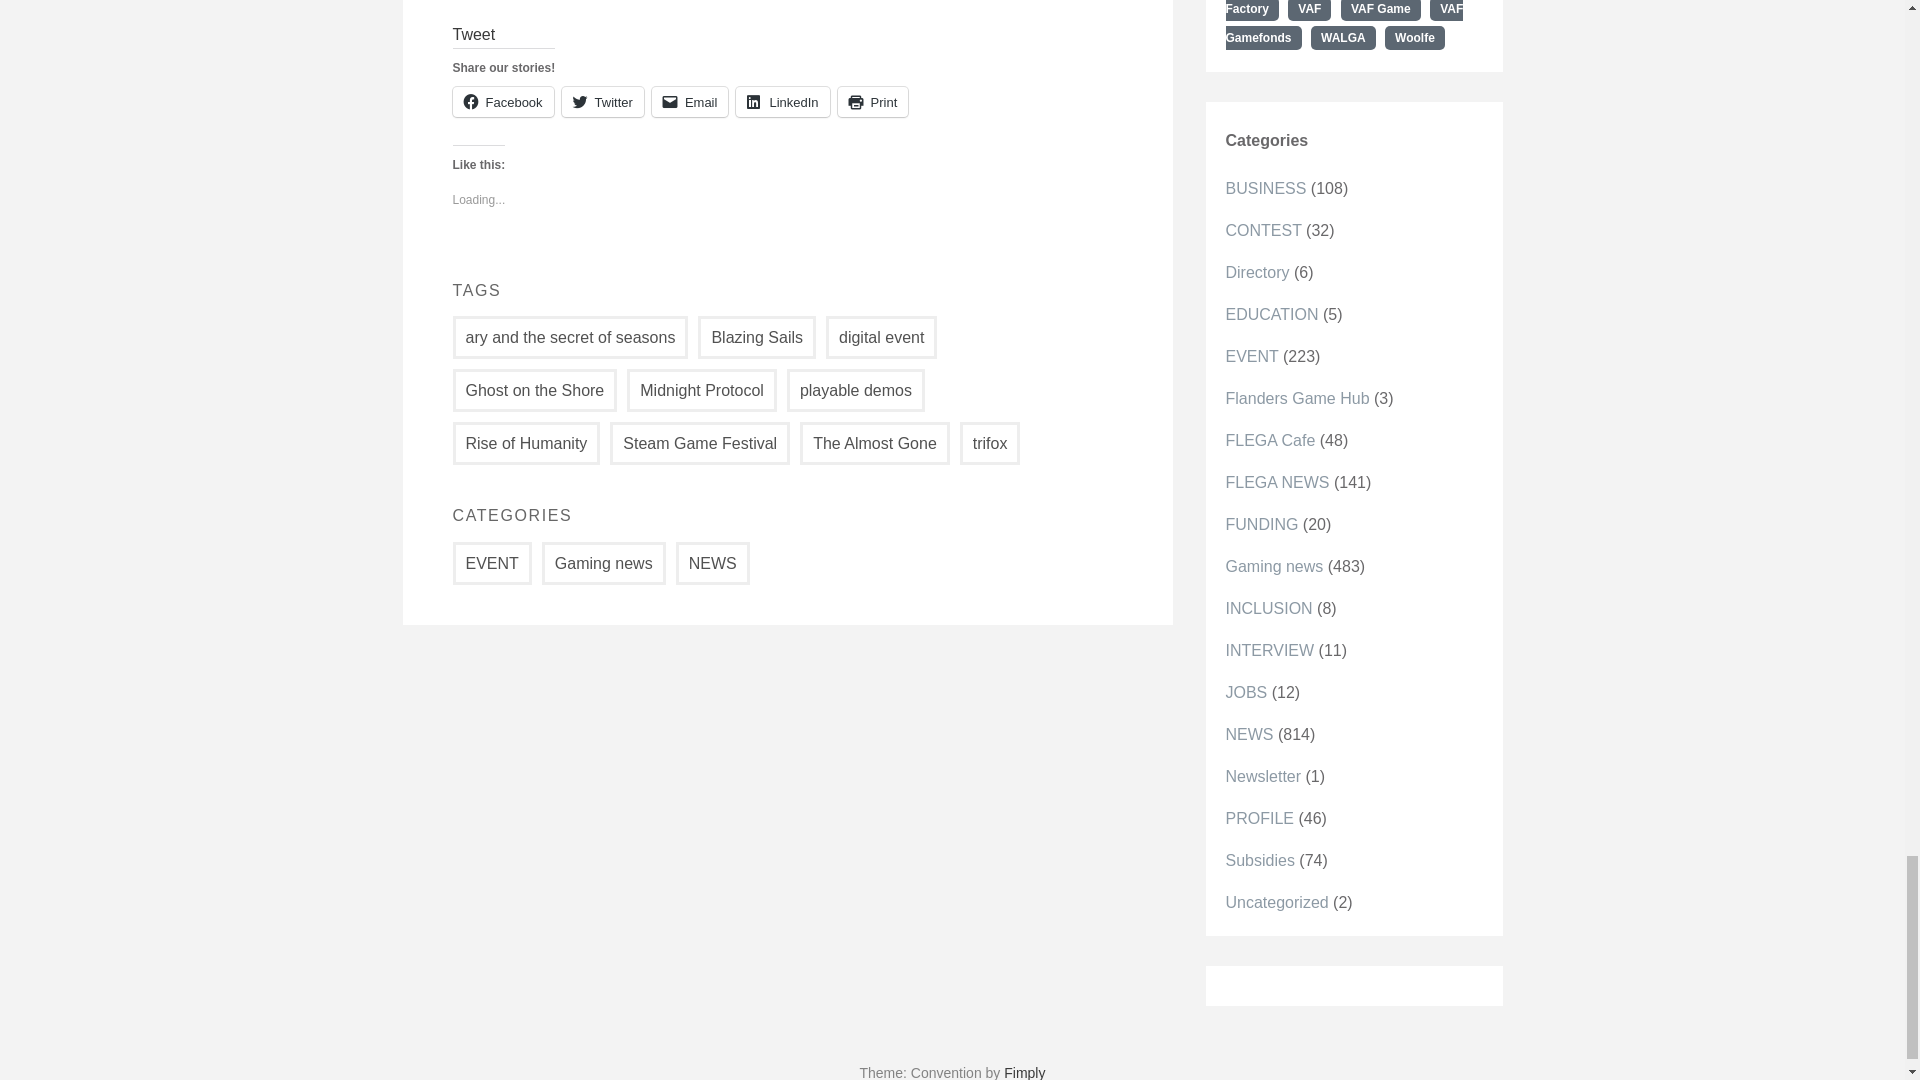 This screenshot has height=1080, width=1920. I want to click on Blazing Sails, so click(757, 337).